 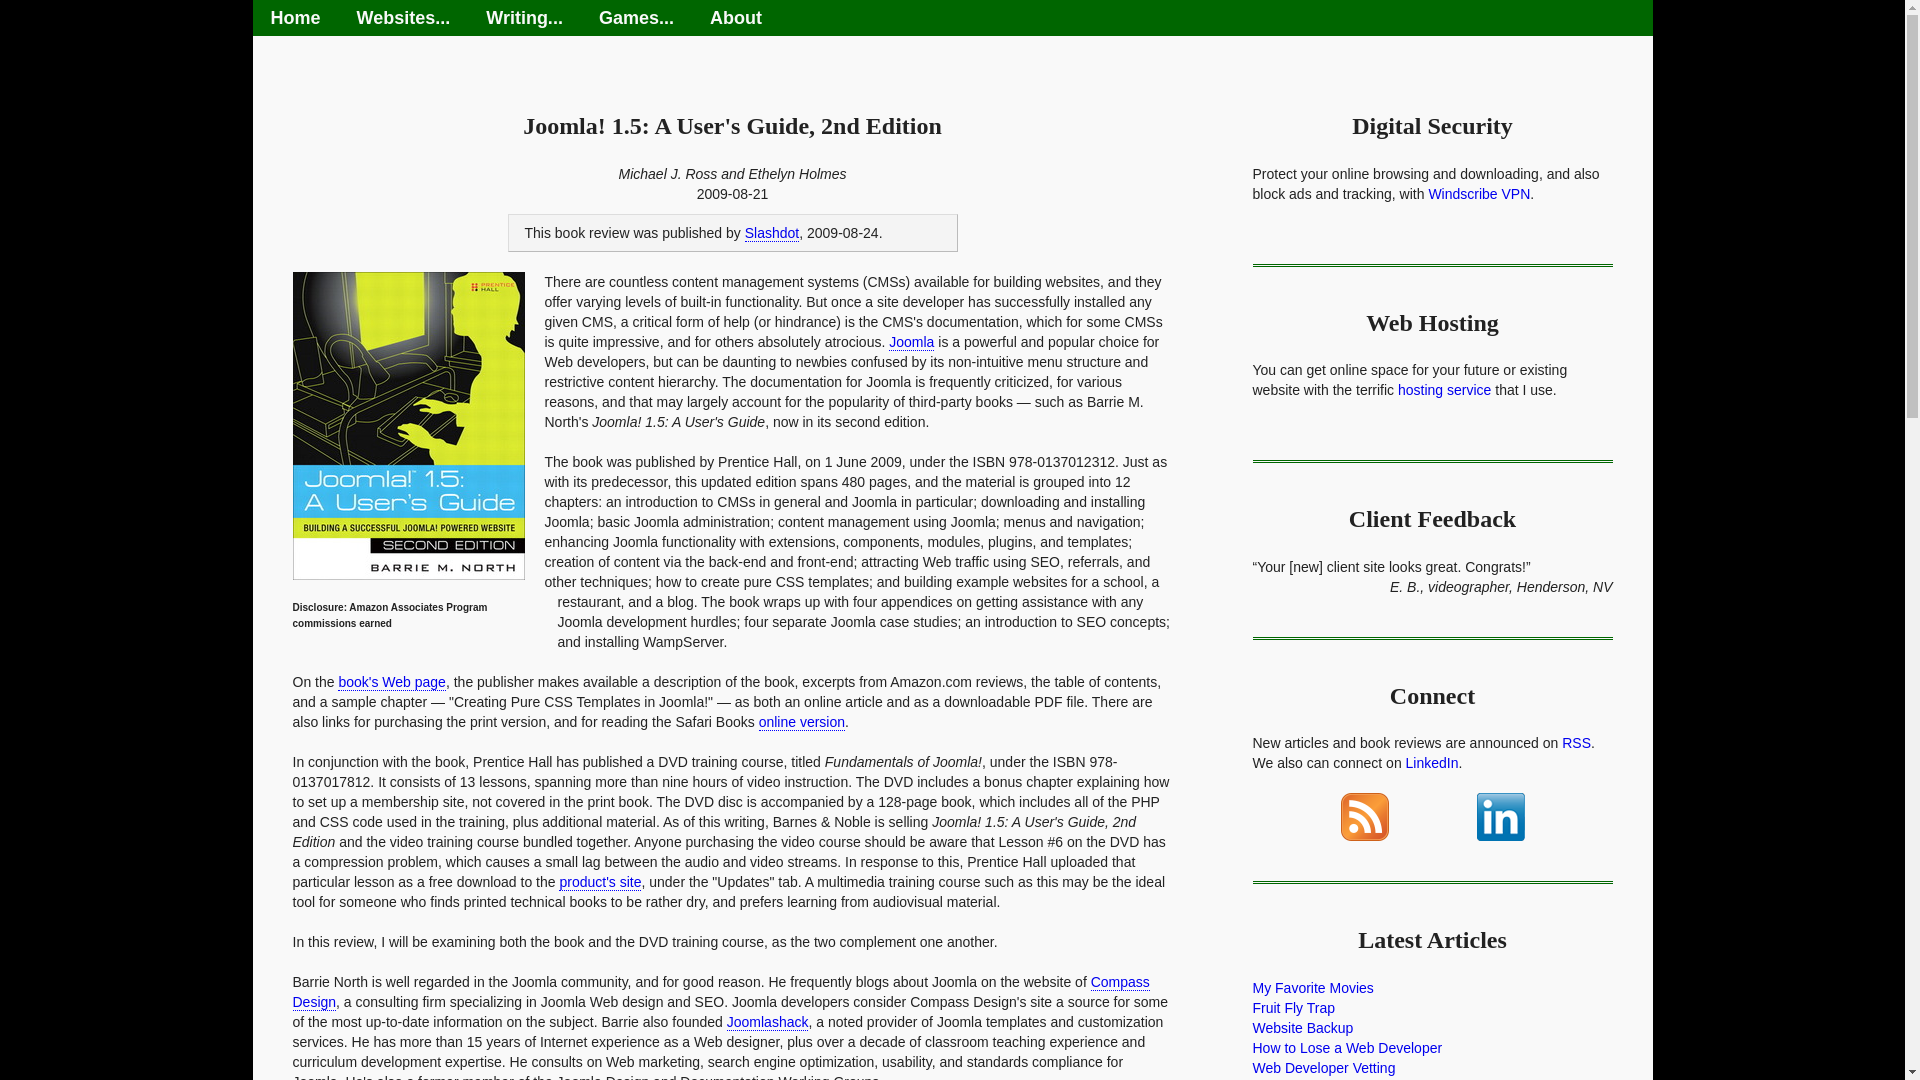 What do you see at coordinates (600, 882) in the screenshot?
I see `product's site` at bounding box center [600, 882].